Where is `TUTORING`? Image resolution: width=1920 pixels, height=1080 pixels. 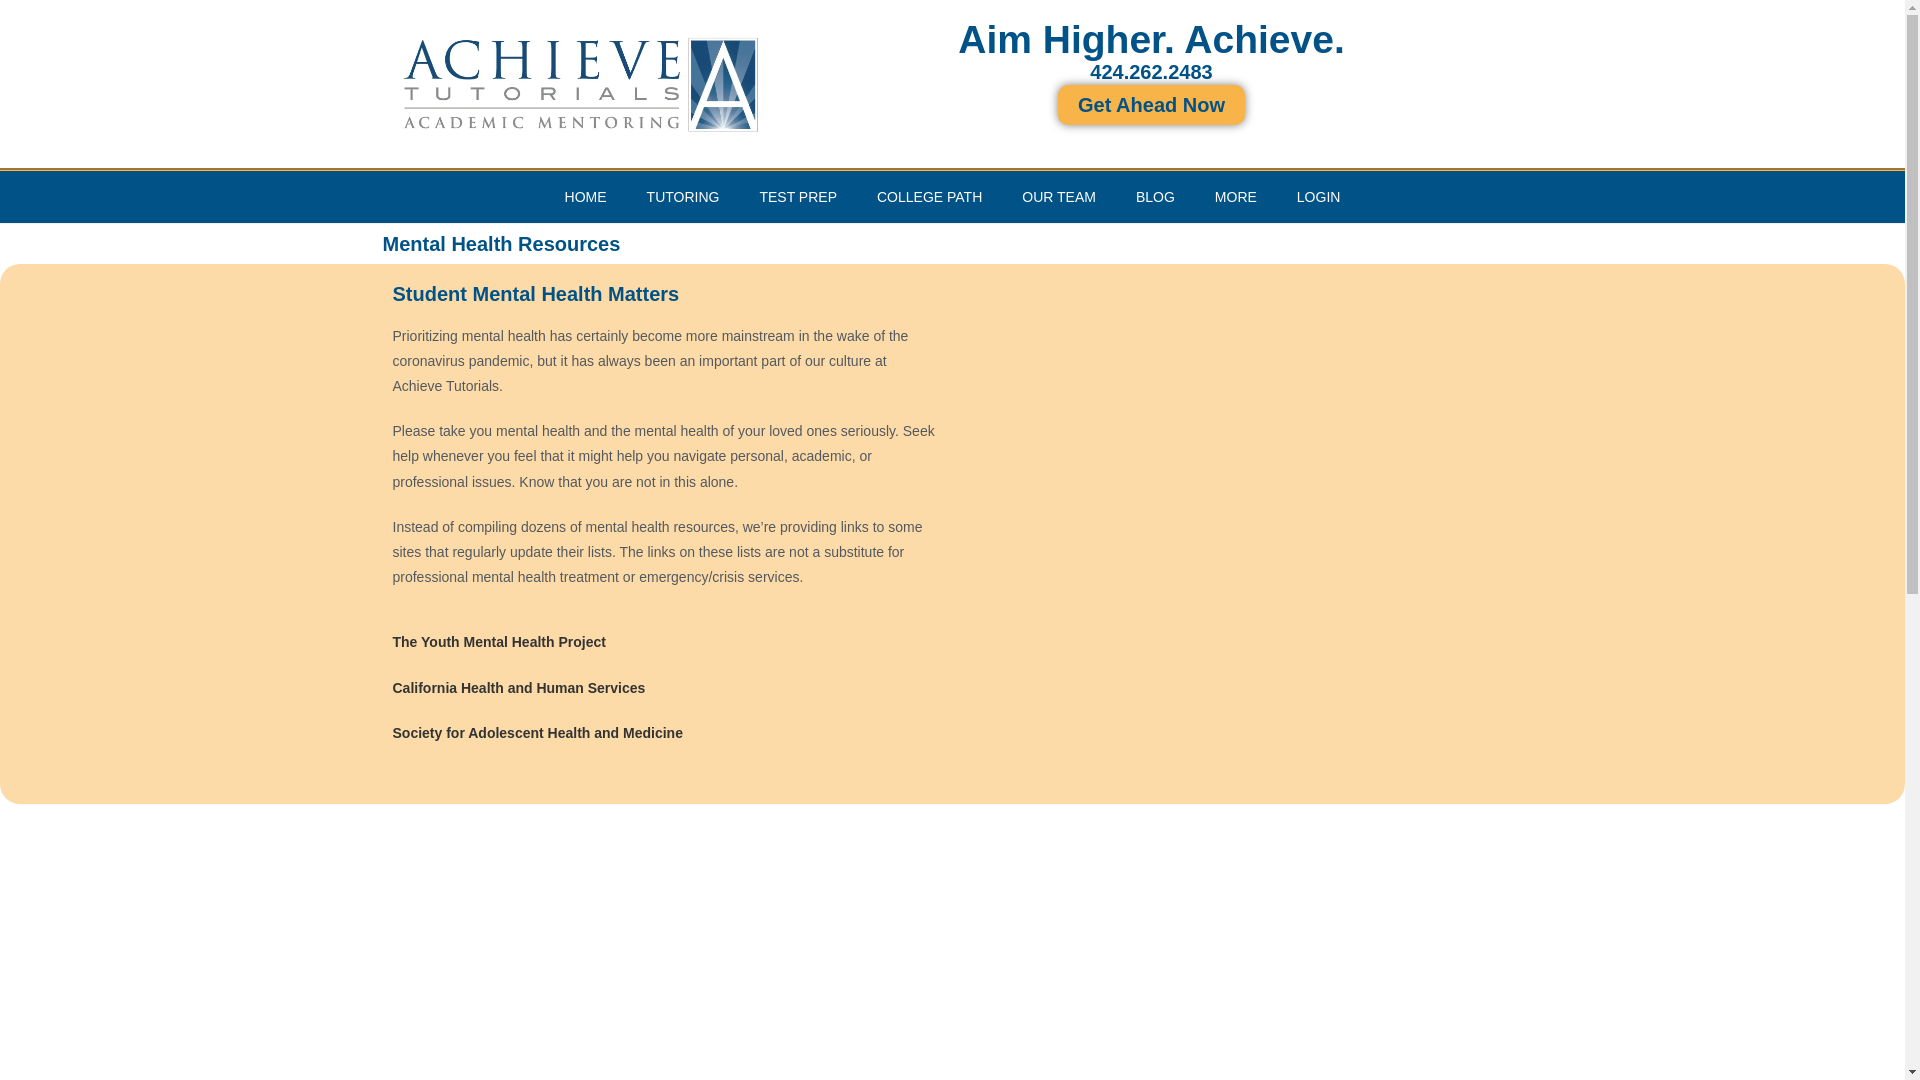
TUTORING is located at coordinates (683, 196).